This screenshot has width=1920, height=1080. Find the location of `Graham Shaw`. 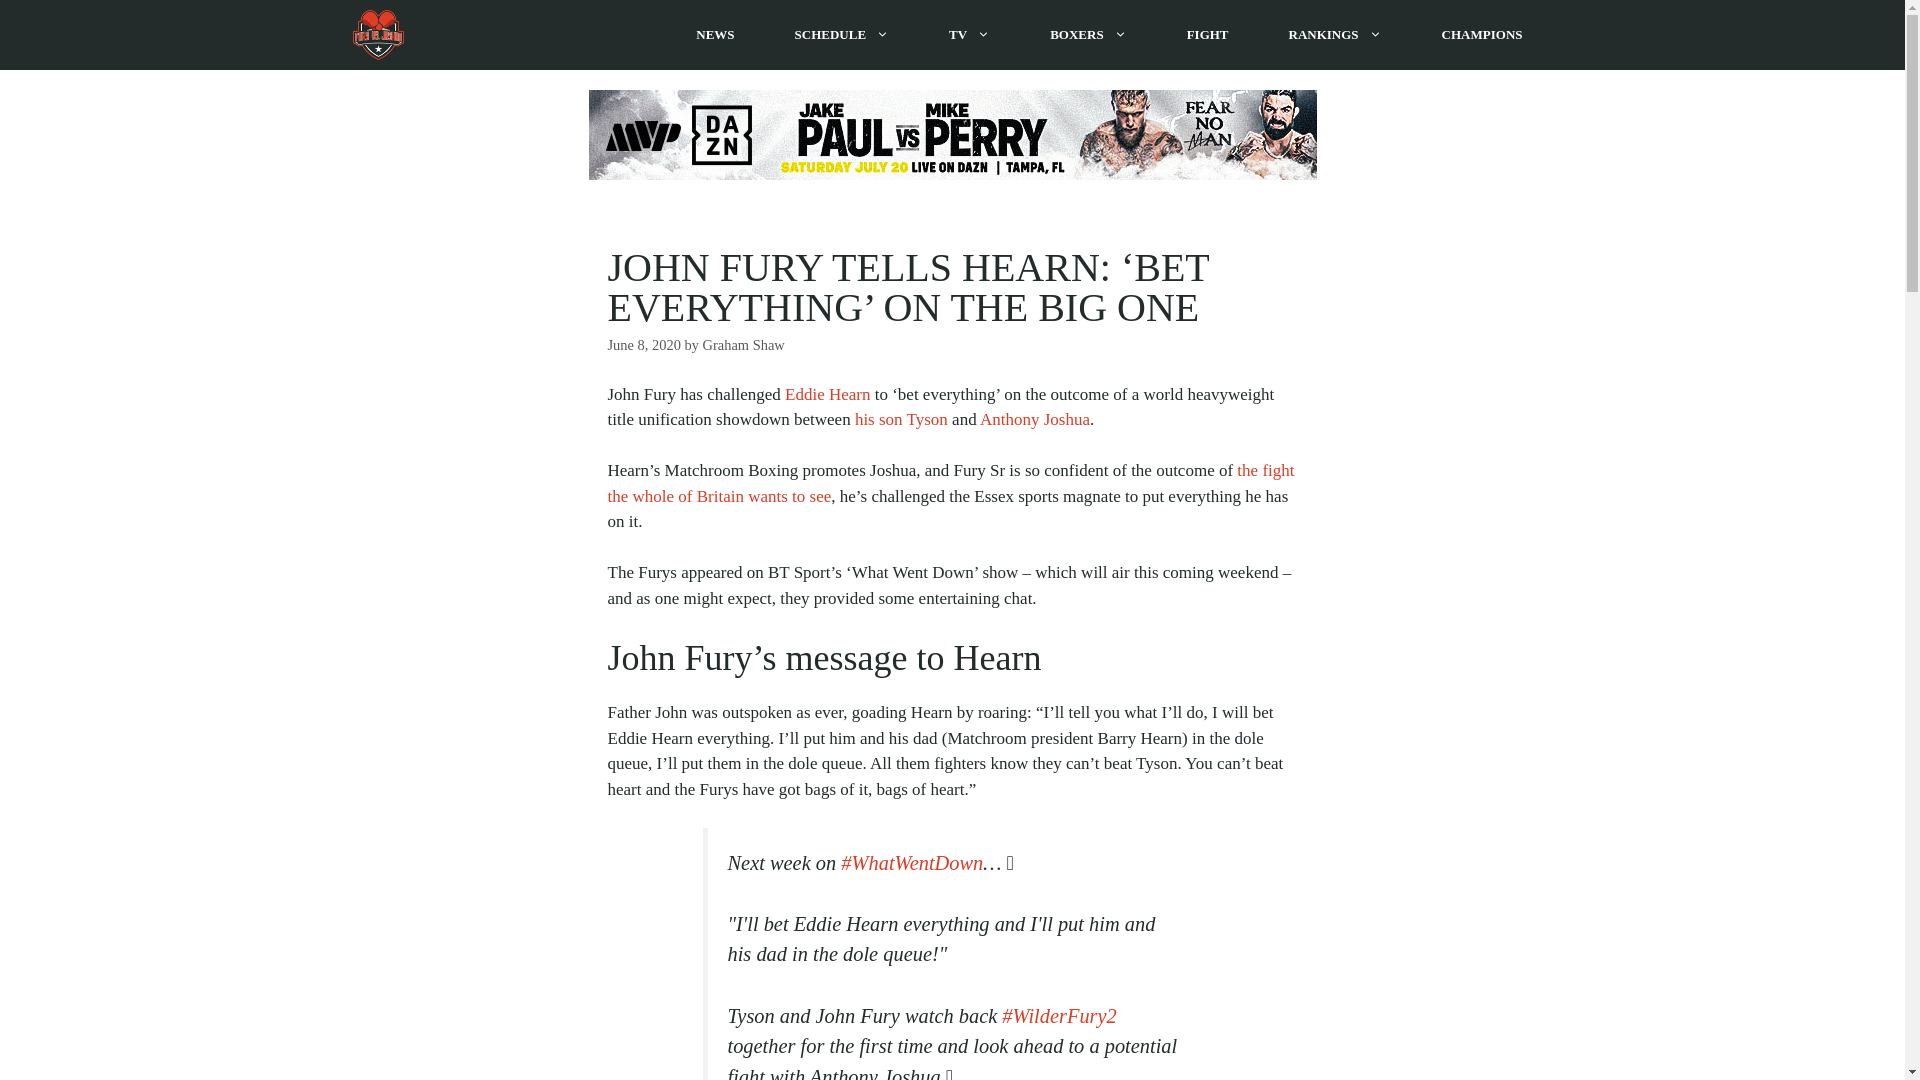

Graham Shaw is located at coordinates (744, 344).